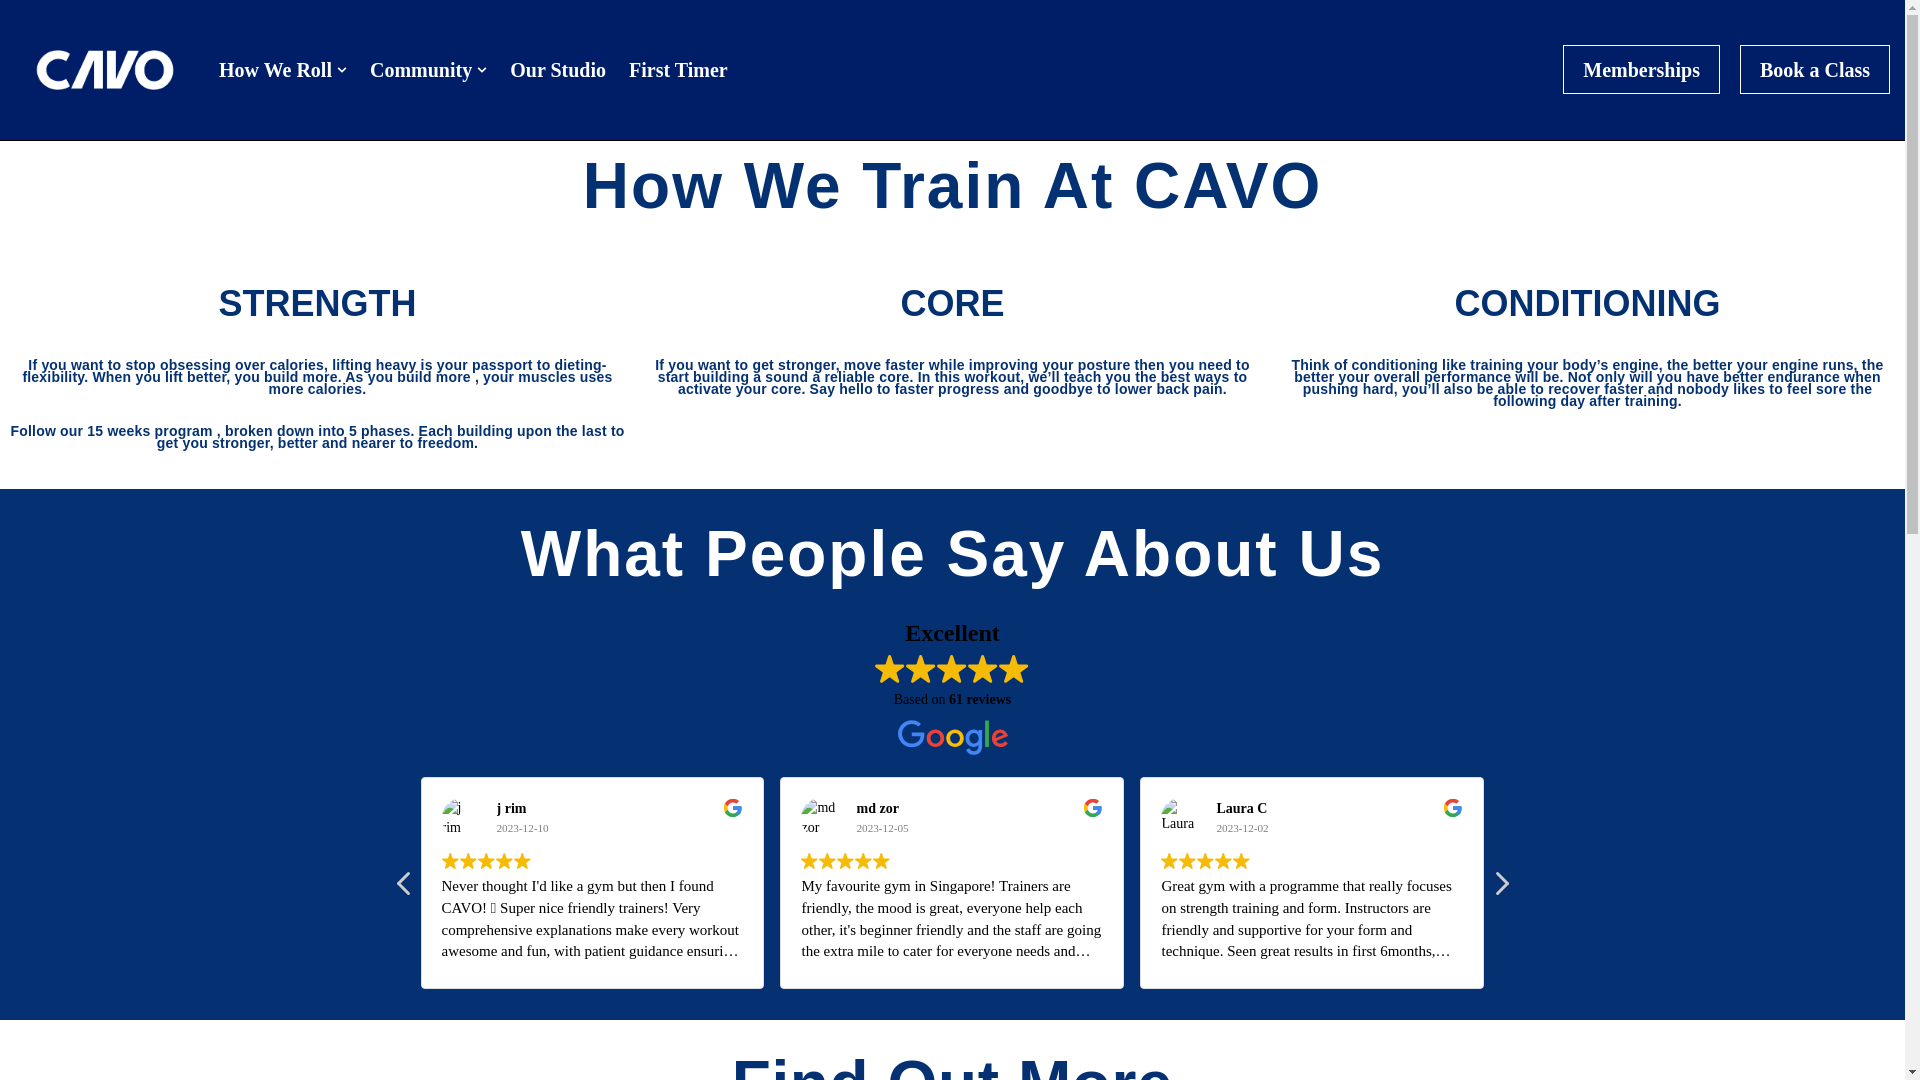 Image resolution: width=1920 pixels, height=1080 pixels. I want to click on Book a Class, so click(1815, 70).